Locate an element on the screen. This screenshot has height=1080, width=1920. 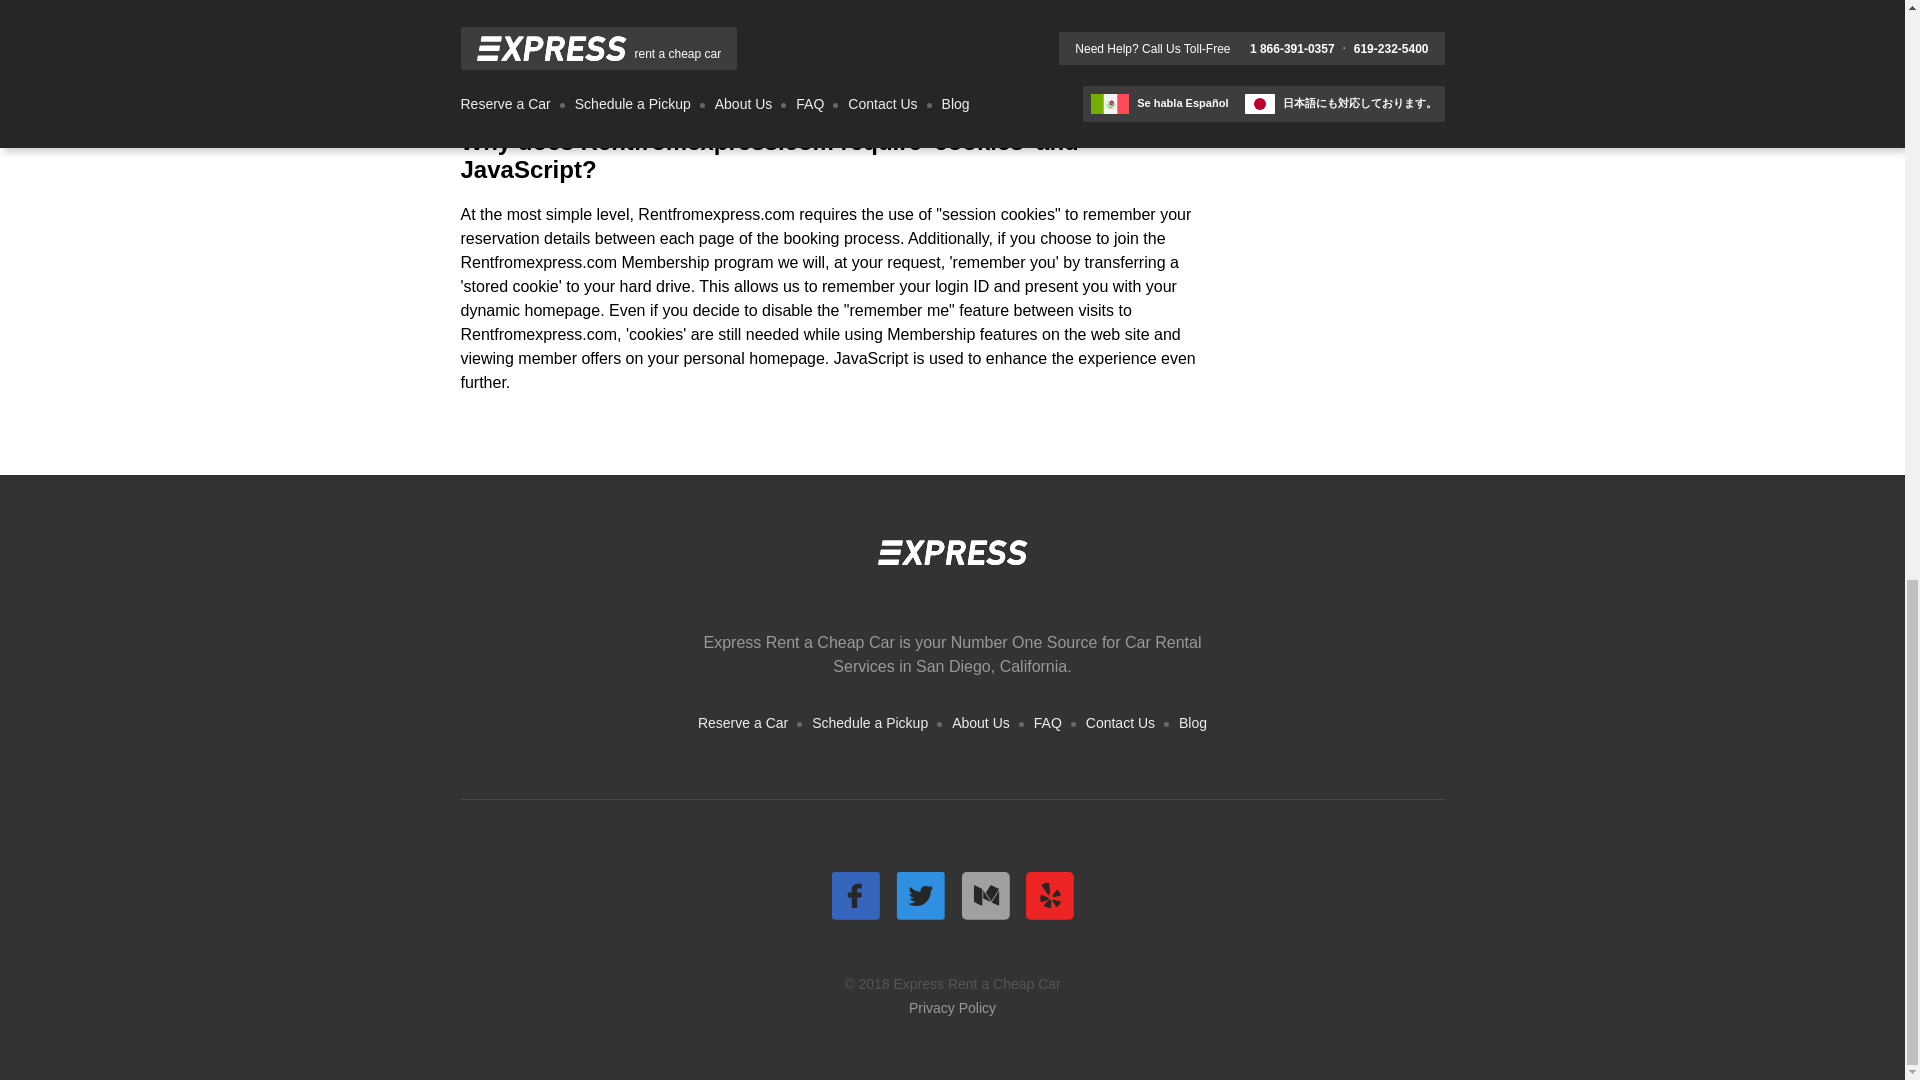
Schedule a Pickup is located at coordinates (870, 722).